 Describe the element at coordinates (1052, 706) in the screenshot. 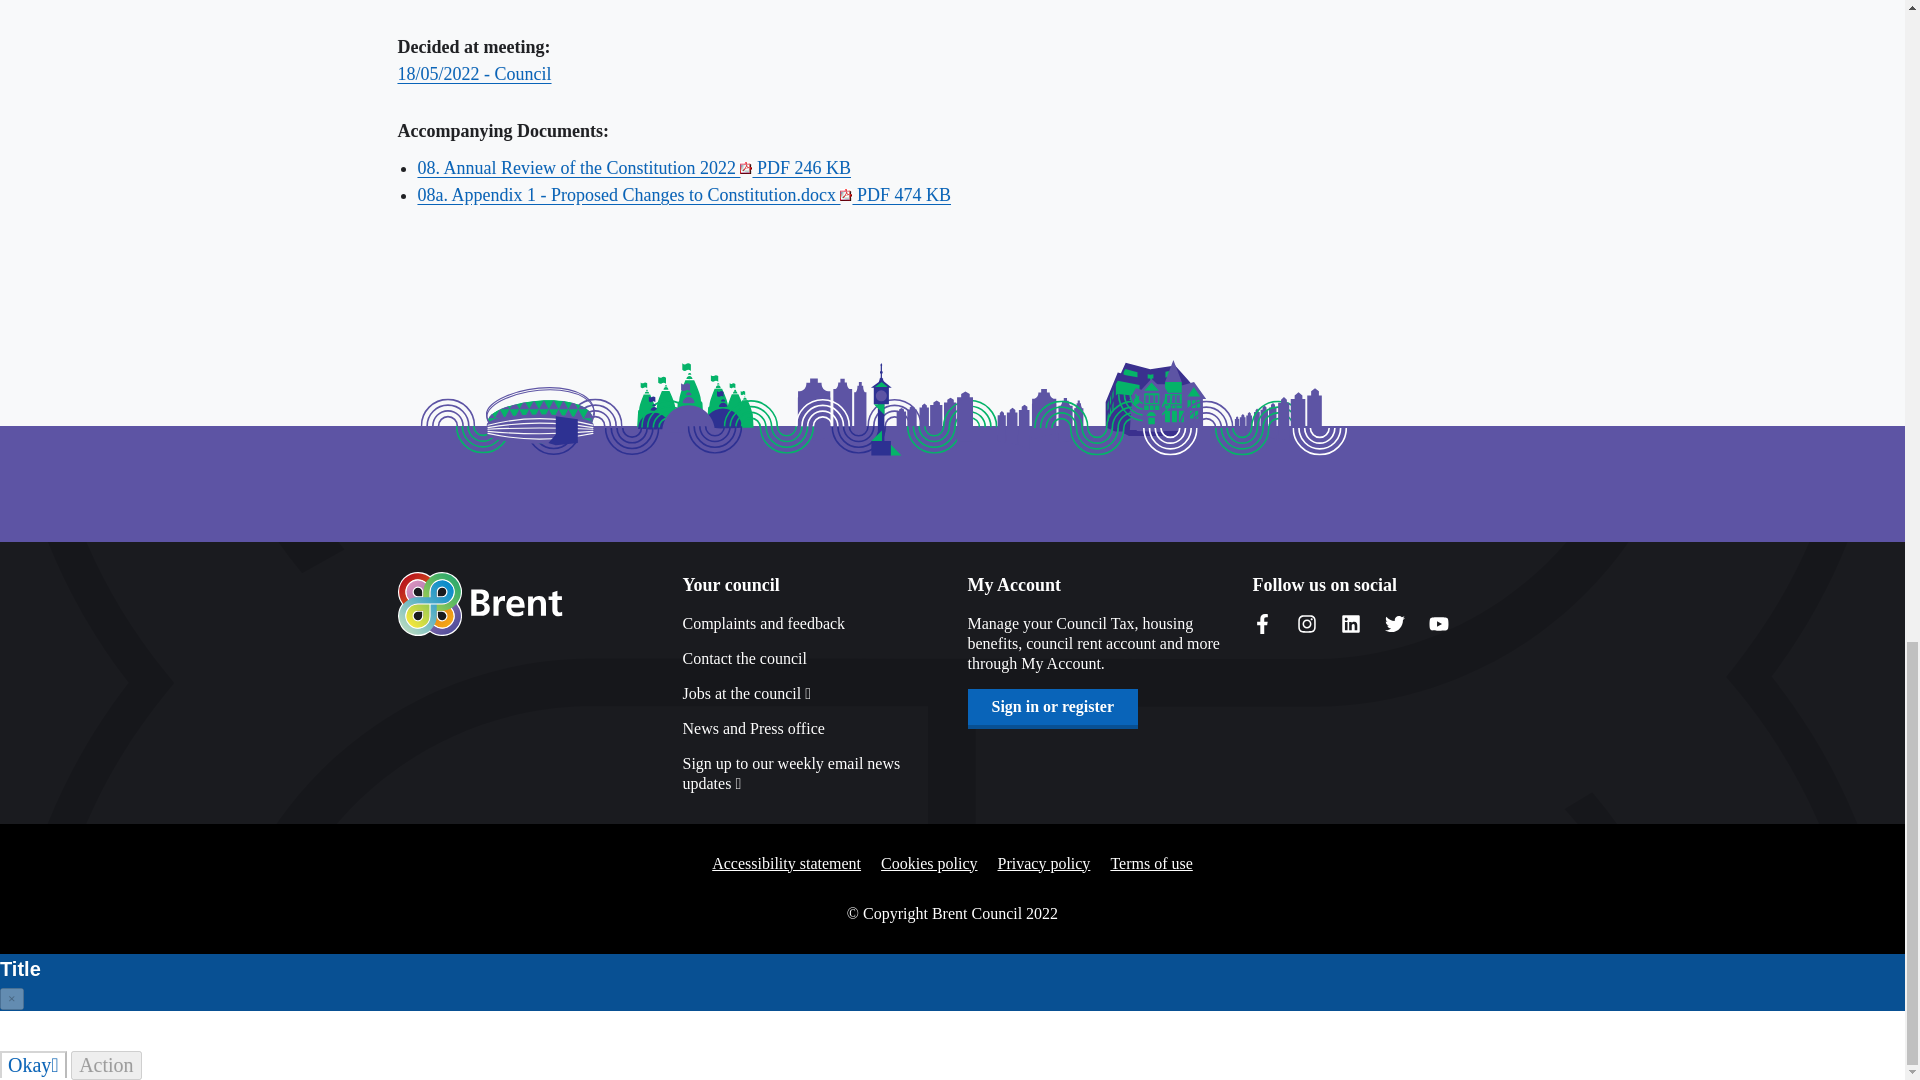

I see `Sign in or register` at that location.